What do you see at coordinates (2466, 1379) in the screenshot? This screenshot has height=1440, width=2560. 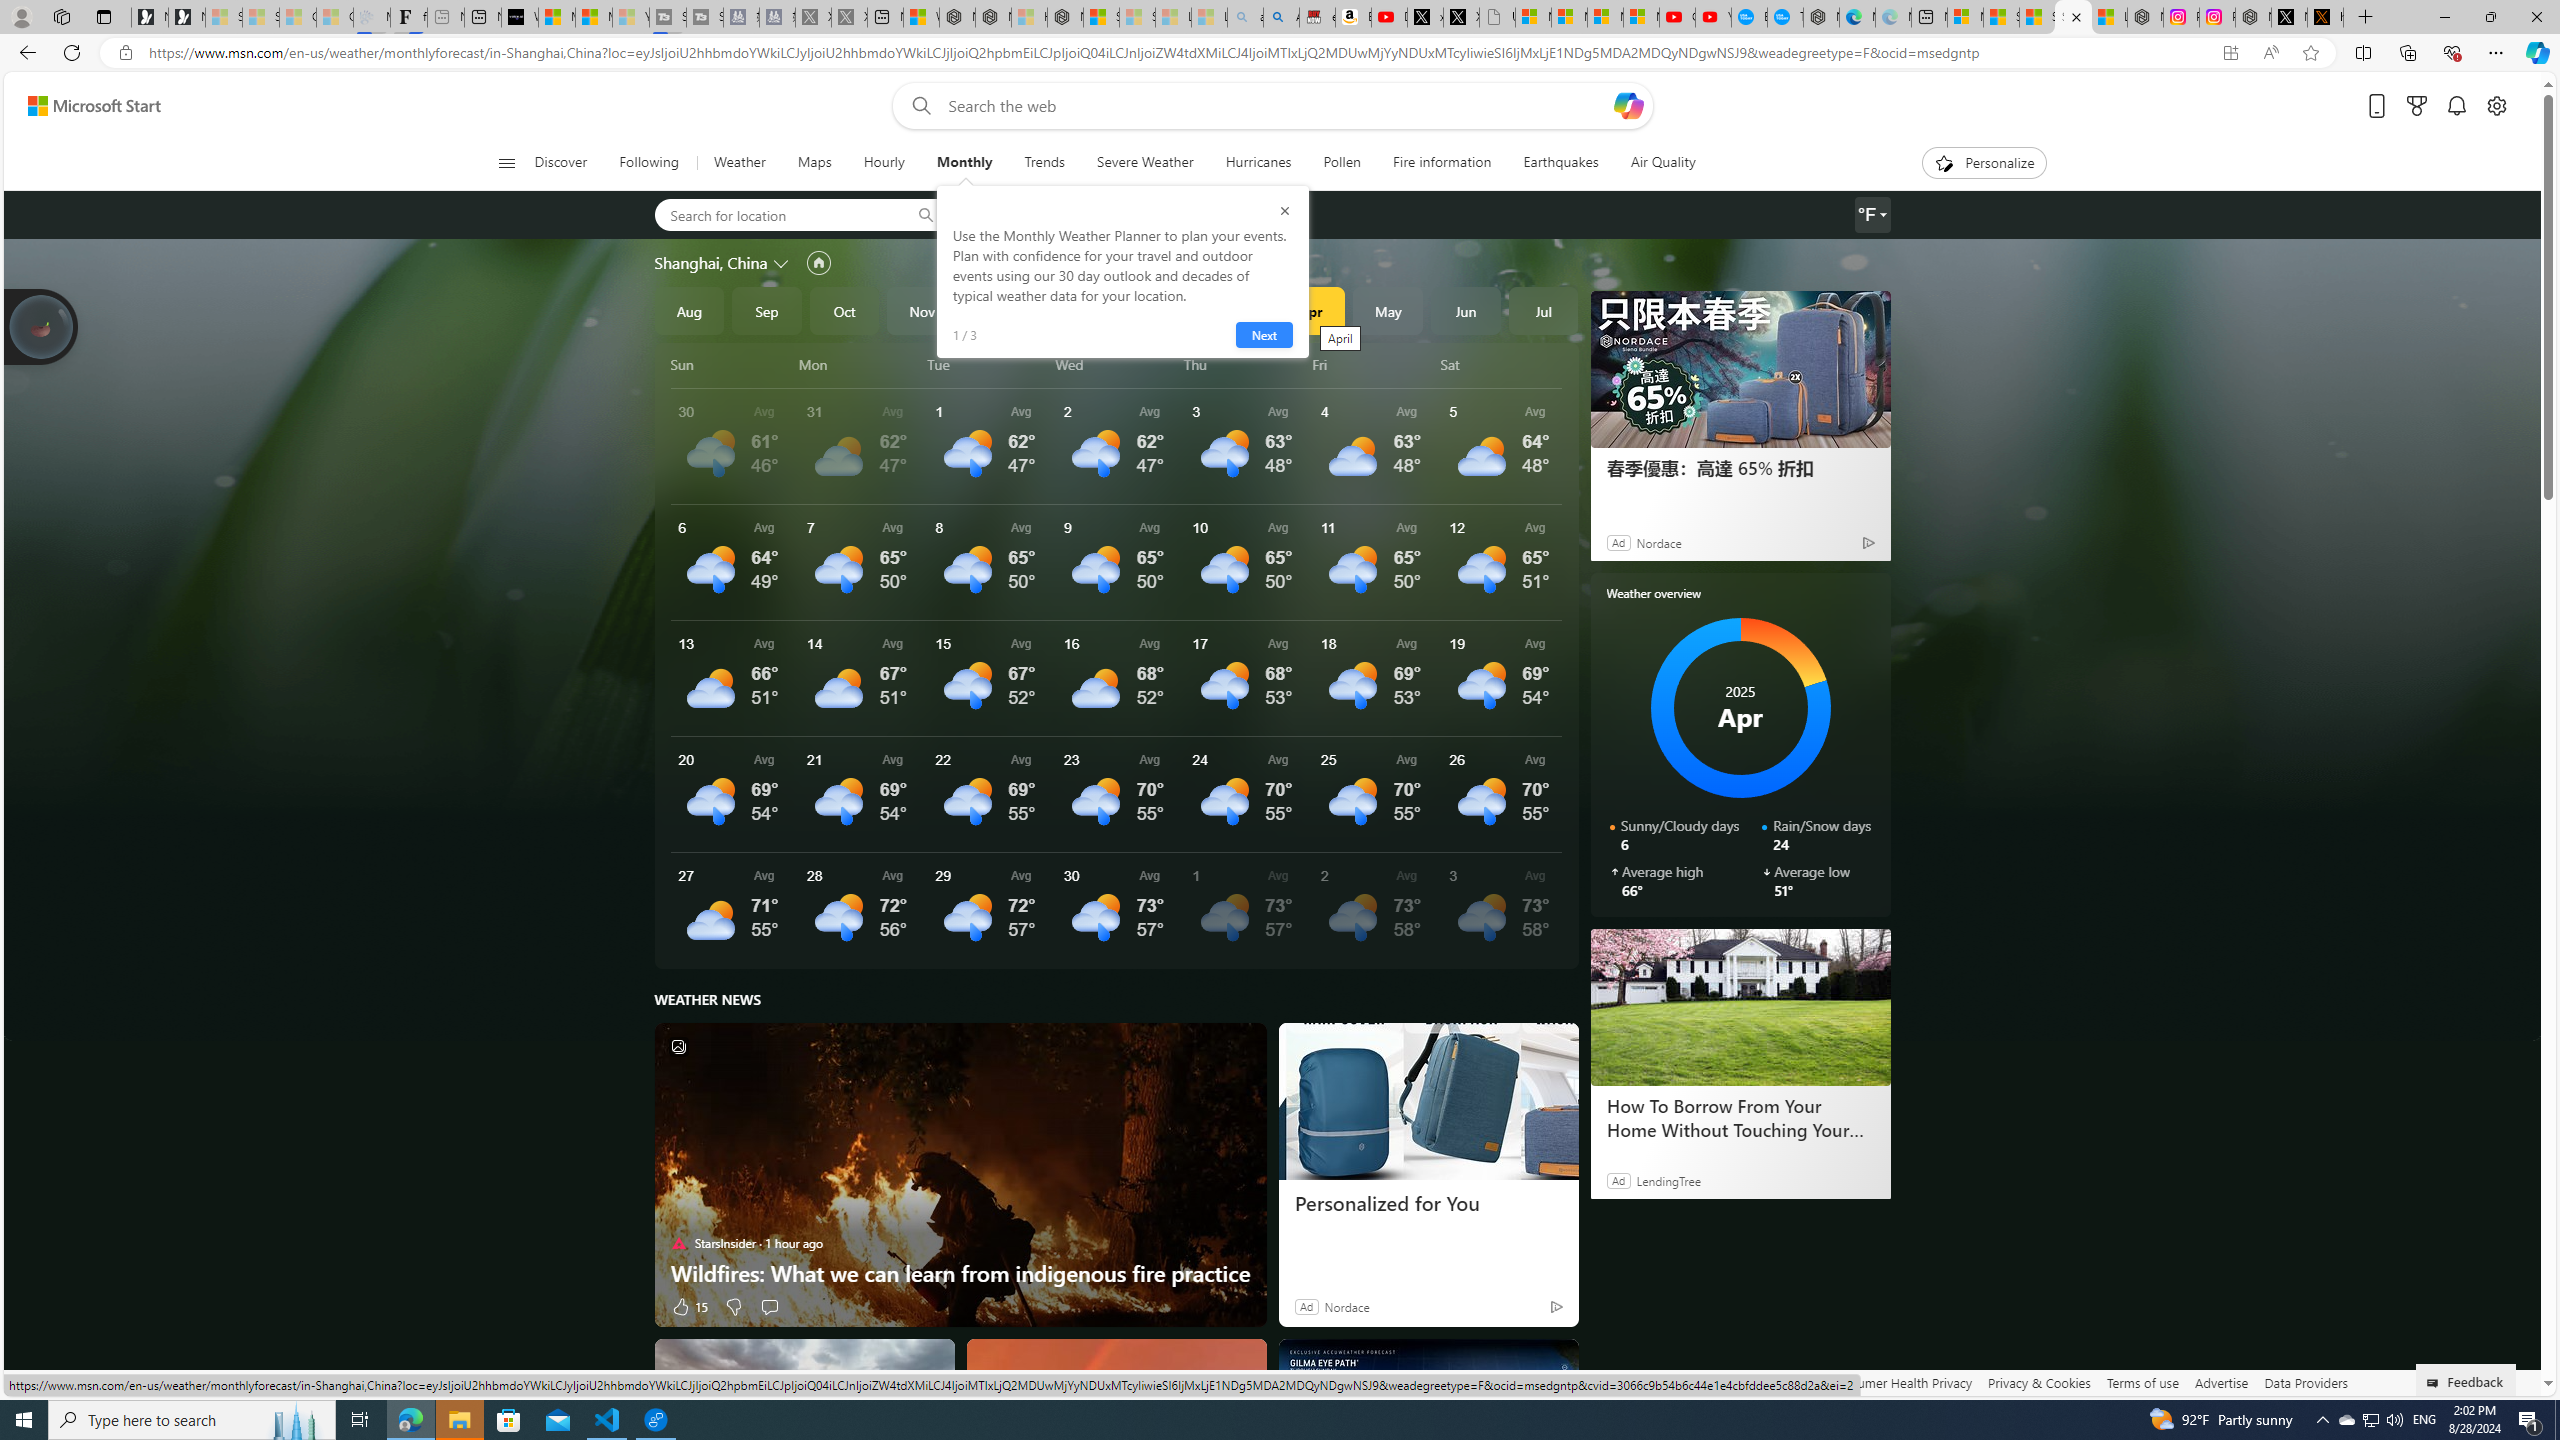 I see `Feedback` at bounding box center [2466, 1379].